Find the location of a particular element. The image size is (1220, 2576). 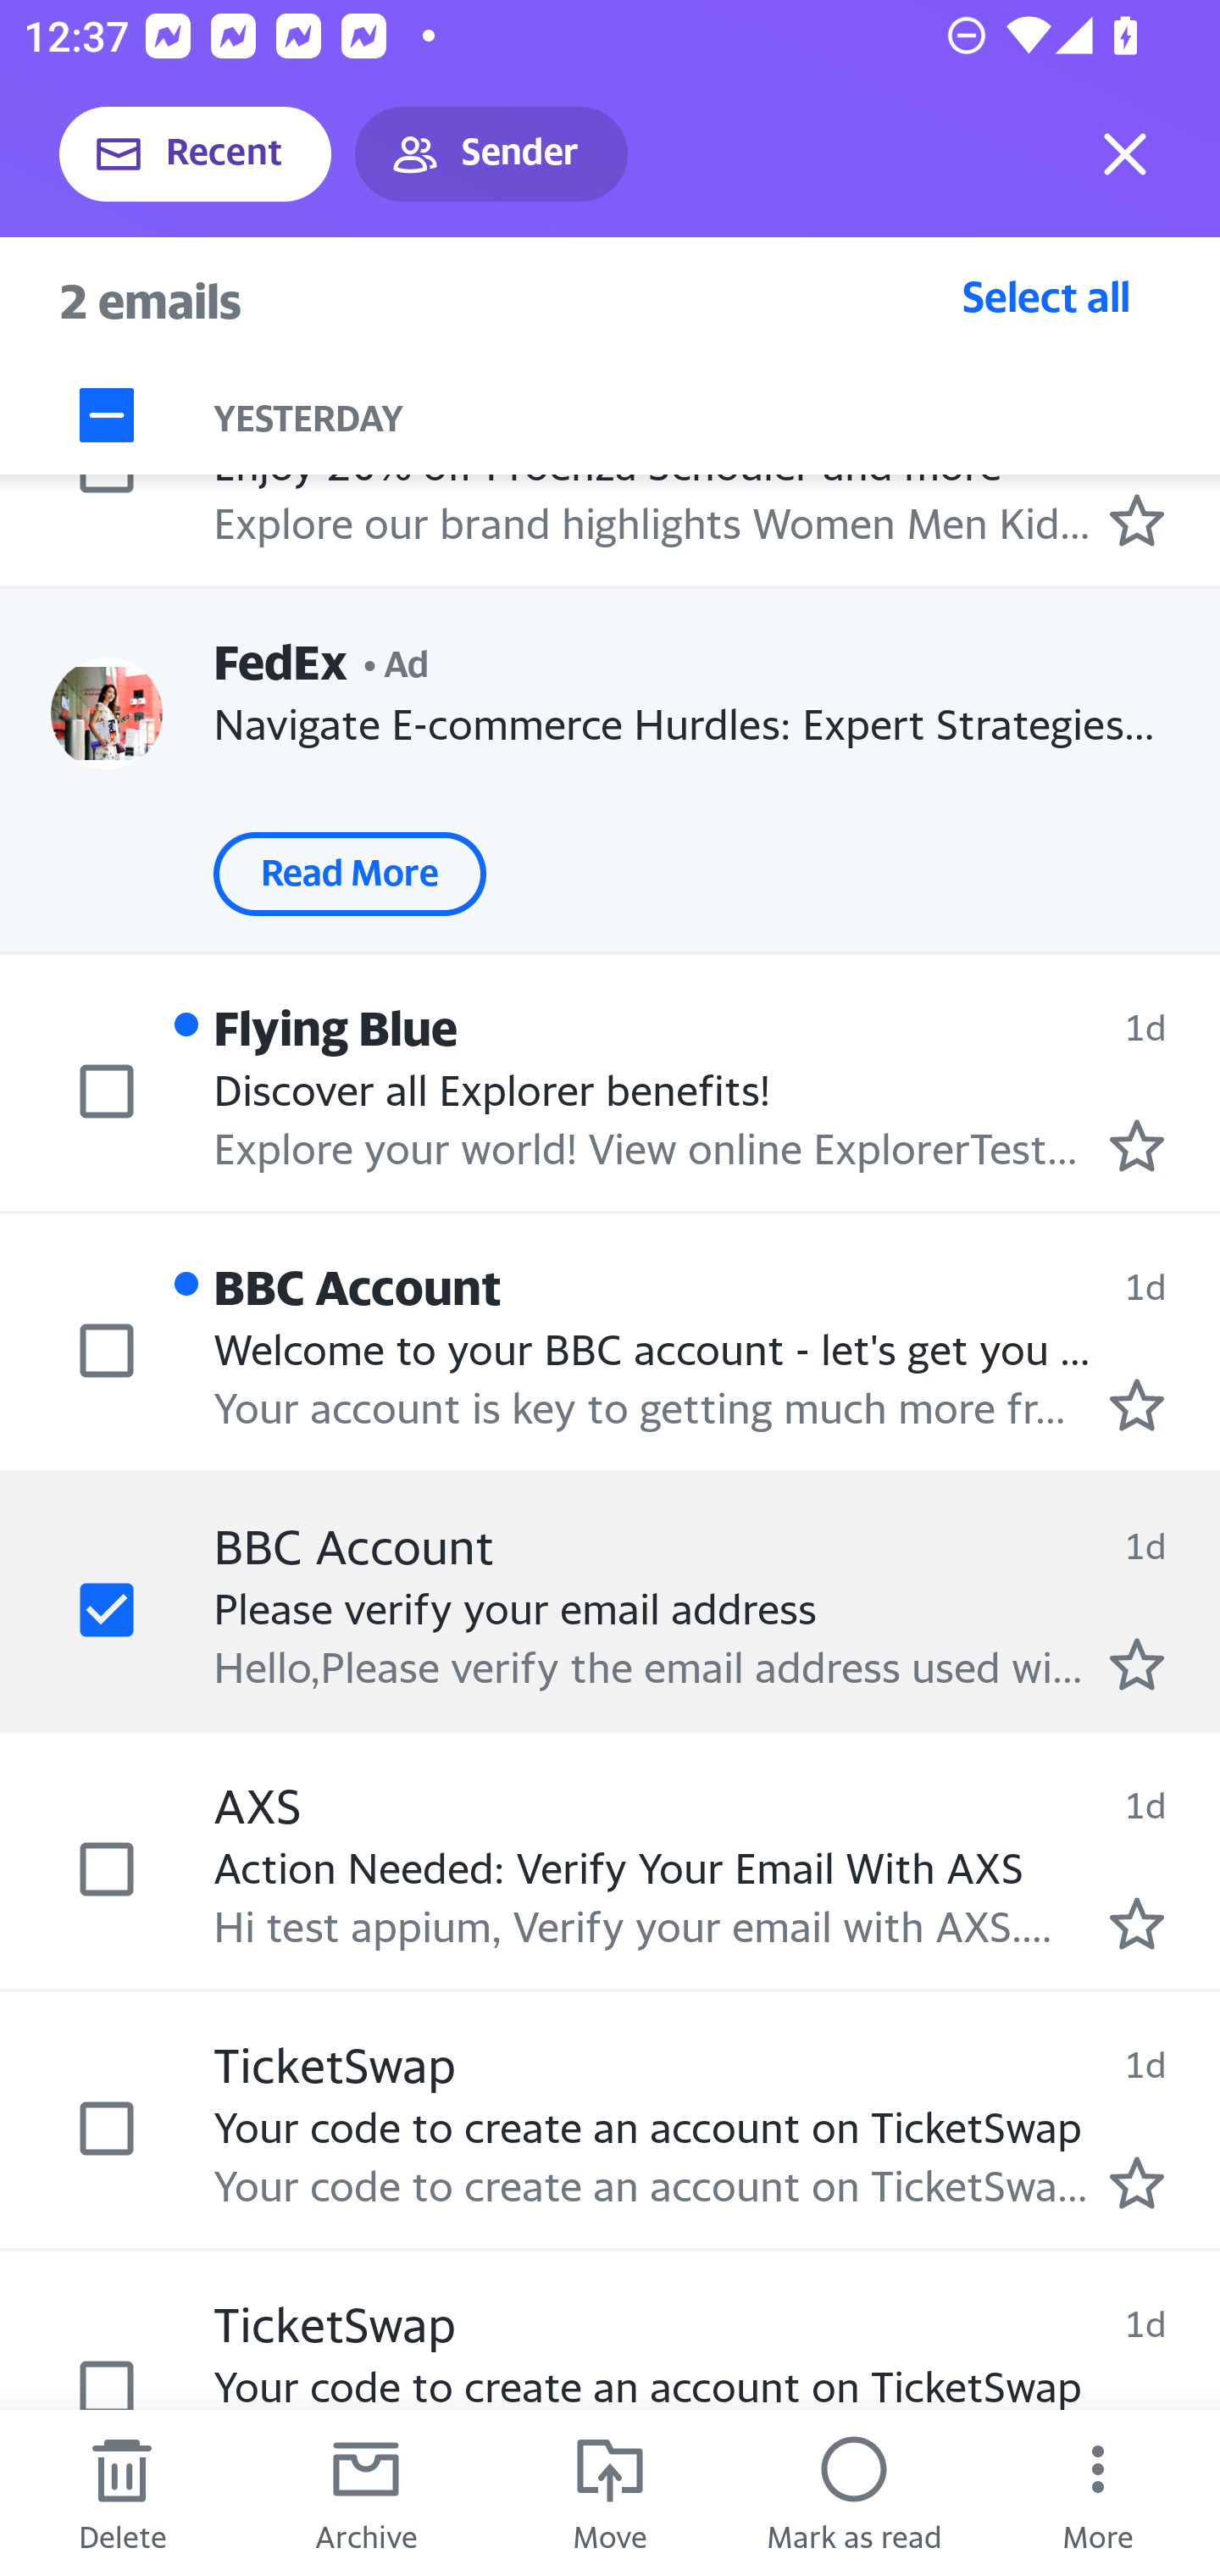

Move is located at coordinates (610, 2493).